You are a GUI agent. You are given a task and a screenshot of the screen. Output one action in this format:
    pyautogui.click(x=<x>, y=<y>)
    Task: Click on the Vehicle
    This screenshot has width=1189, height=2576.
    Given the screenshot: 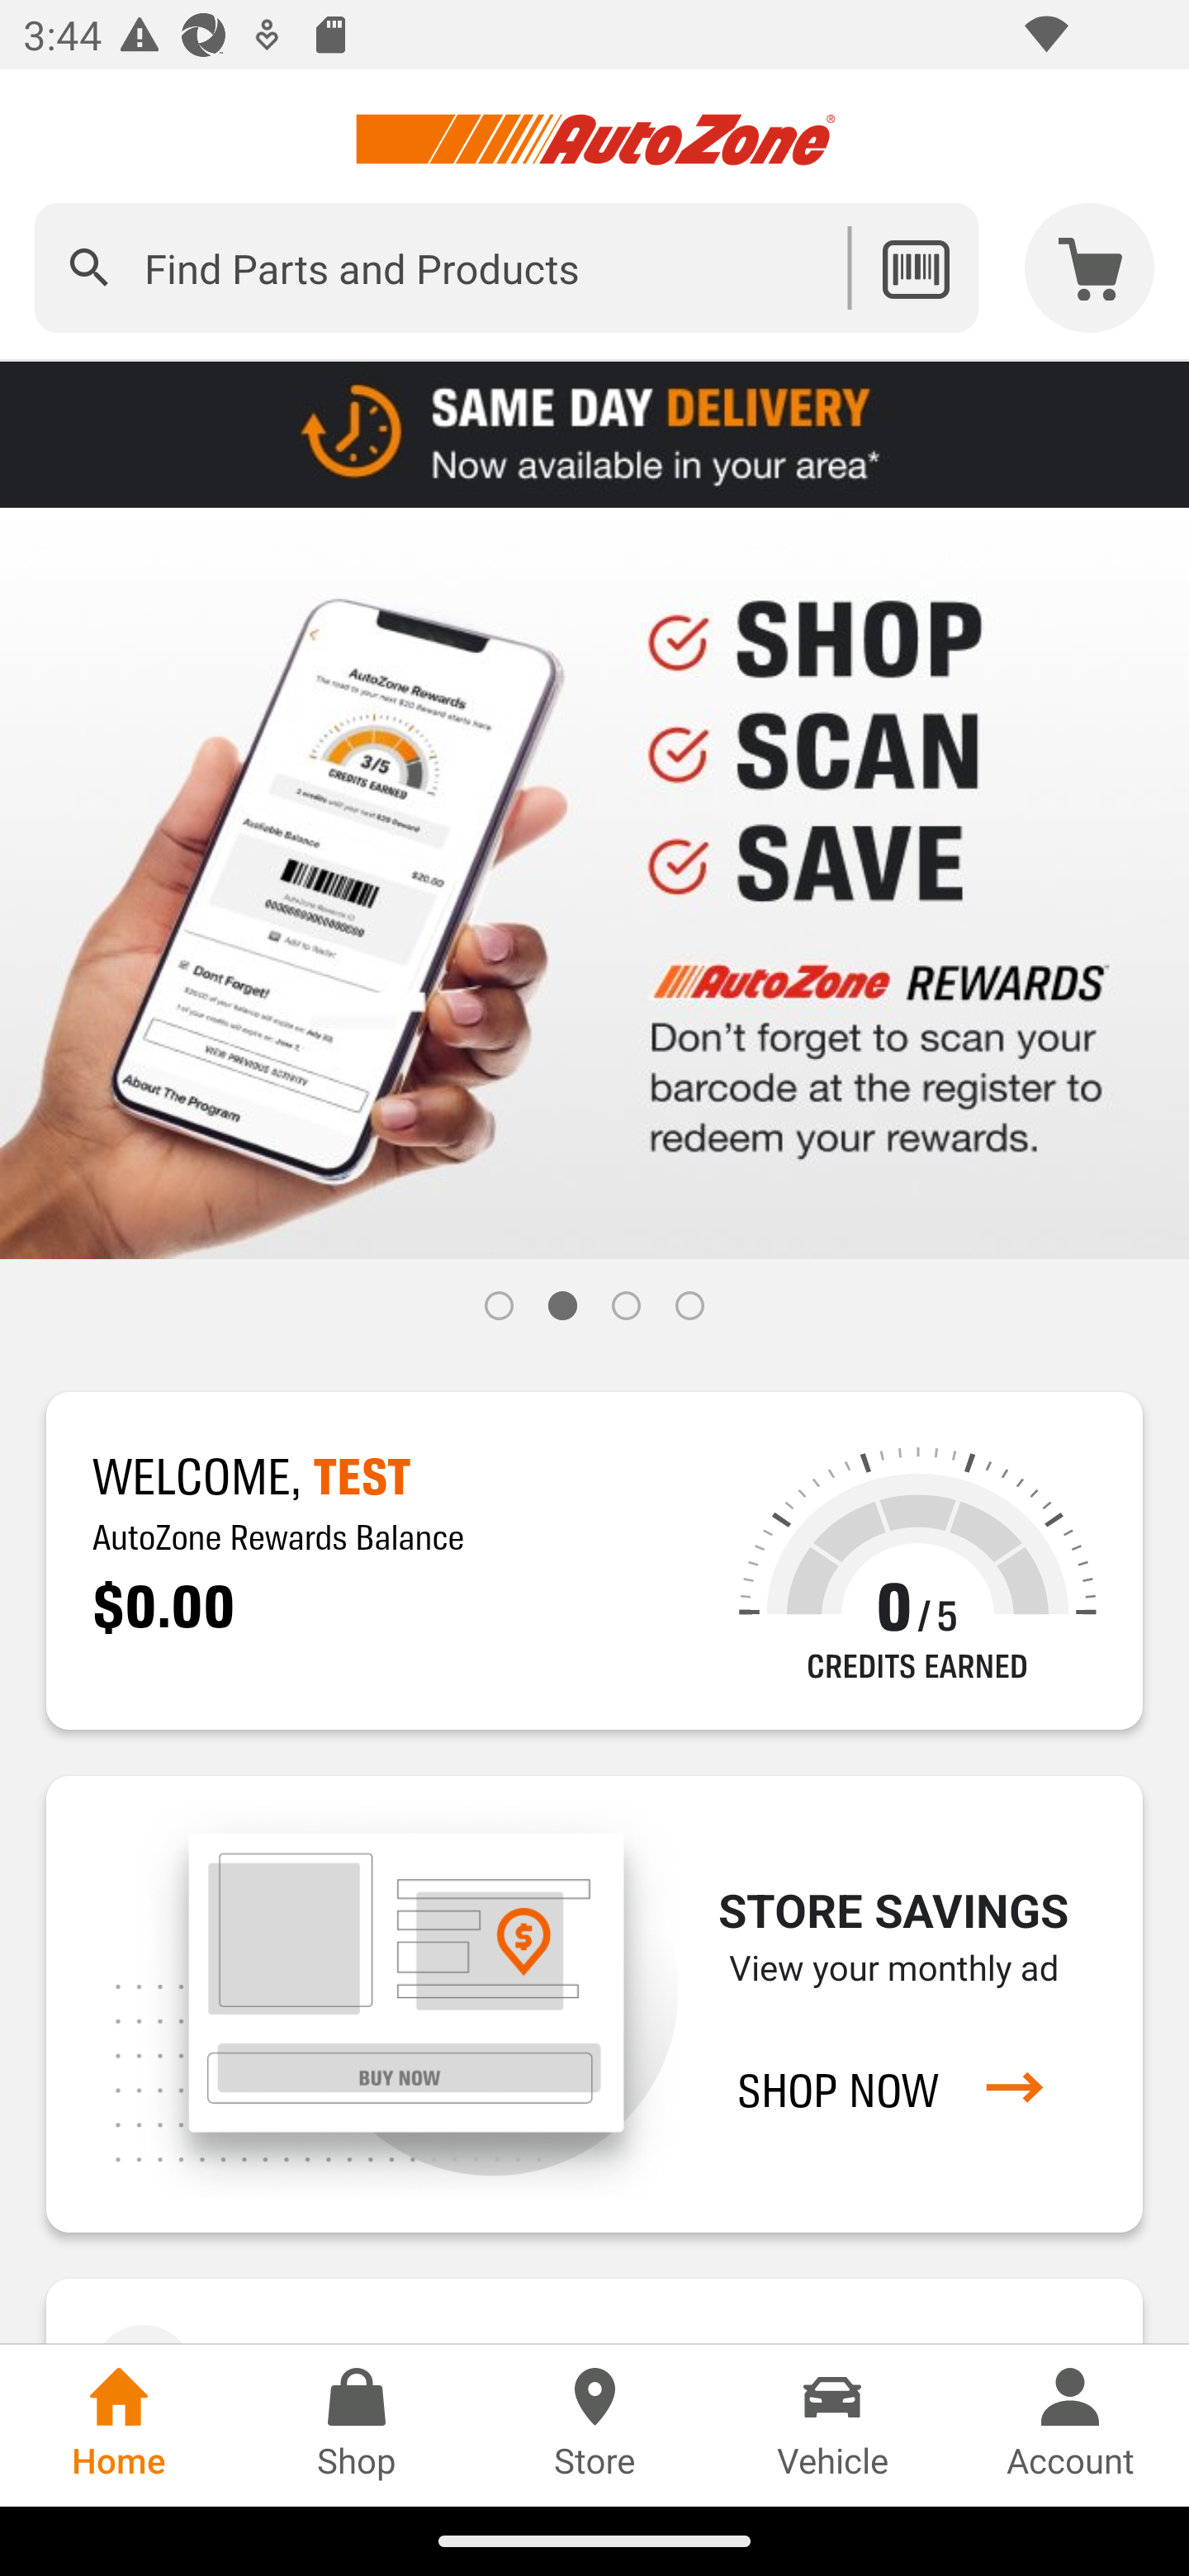 What is the action you would take?
    pyautogui.click(x=832, y=2425)
    